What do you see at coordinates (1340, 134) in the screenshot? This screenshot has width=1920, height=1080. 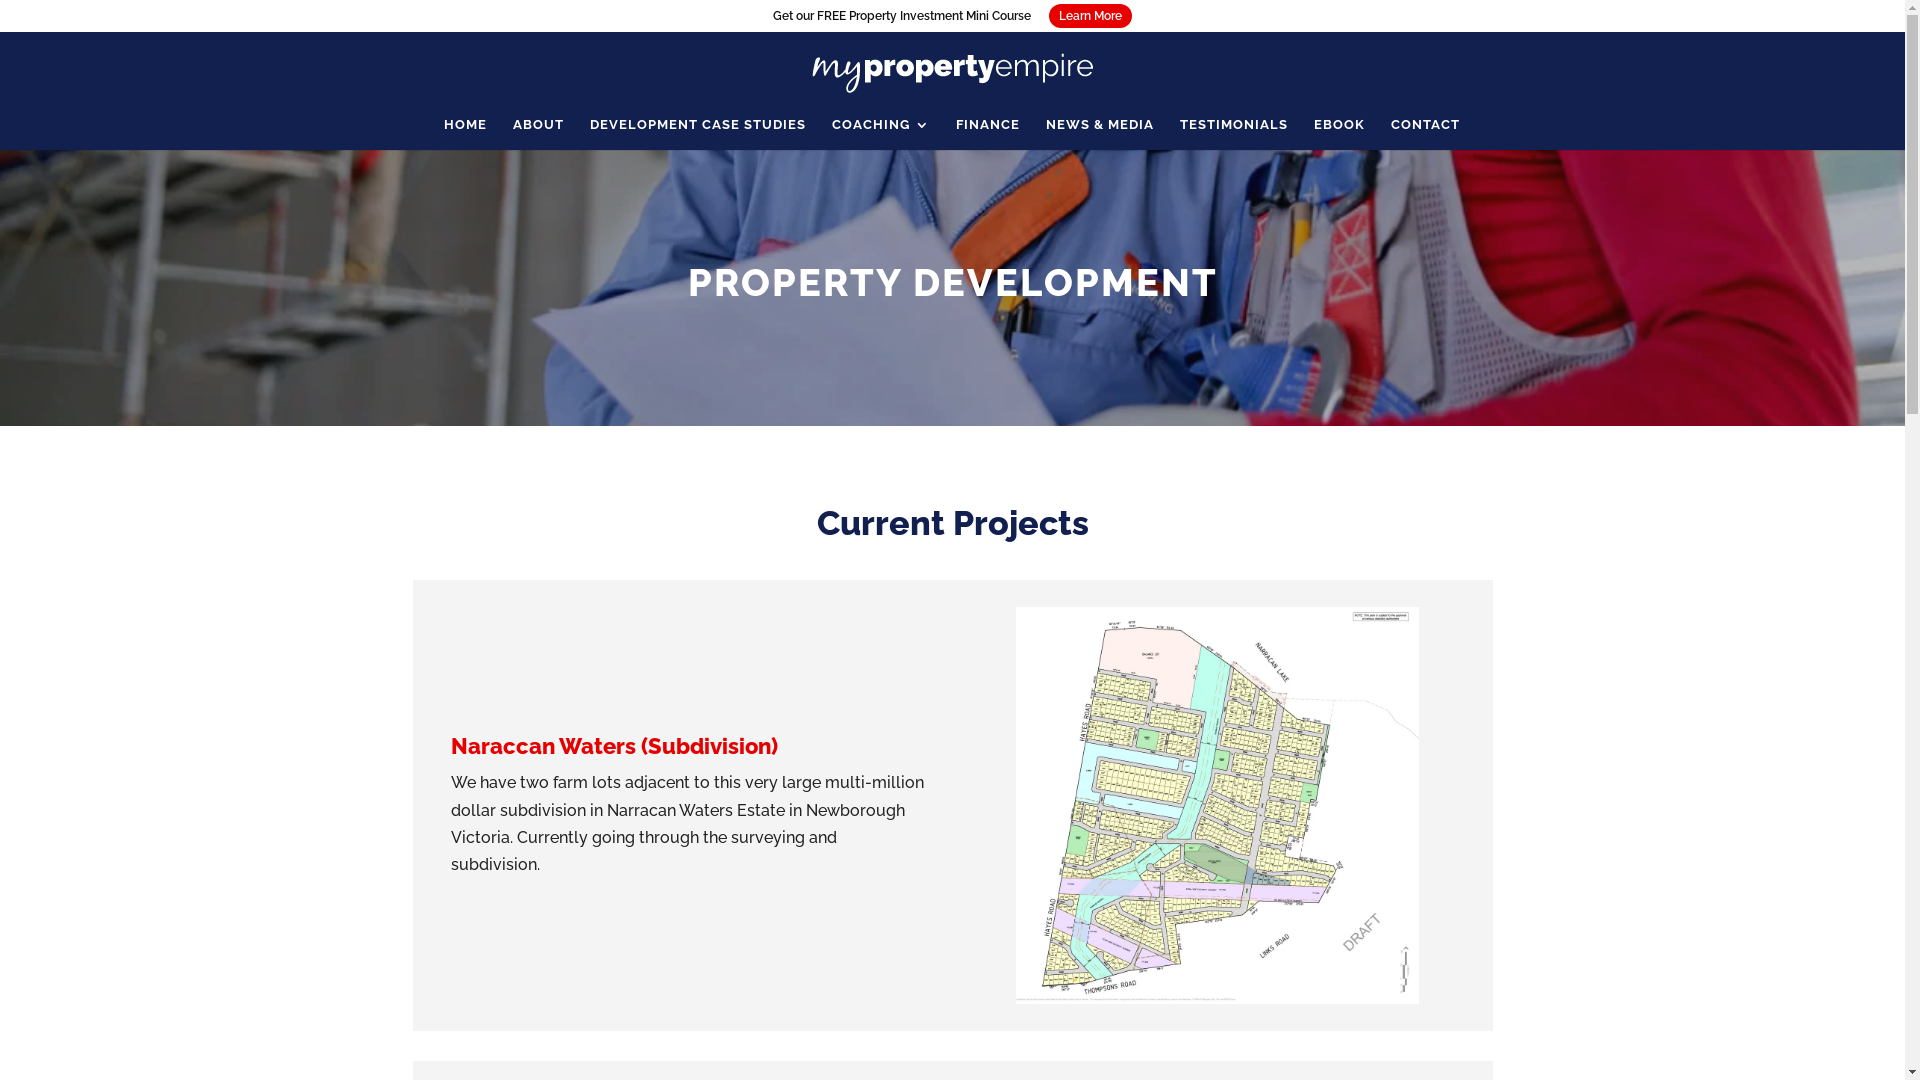 I see `EBOOK` at bounding box center [1340, 134].